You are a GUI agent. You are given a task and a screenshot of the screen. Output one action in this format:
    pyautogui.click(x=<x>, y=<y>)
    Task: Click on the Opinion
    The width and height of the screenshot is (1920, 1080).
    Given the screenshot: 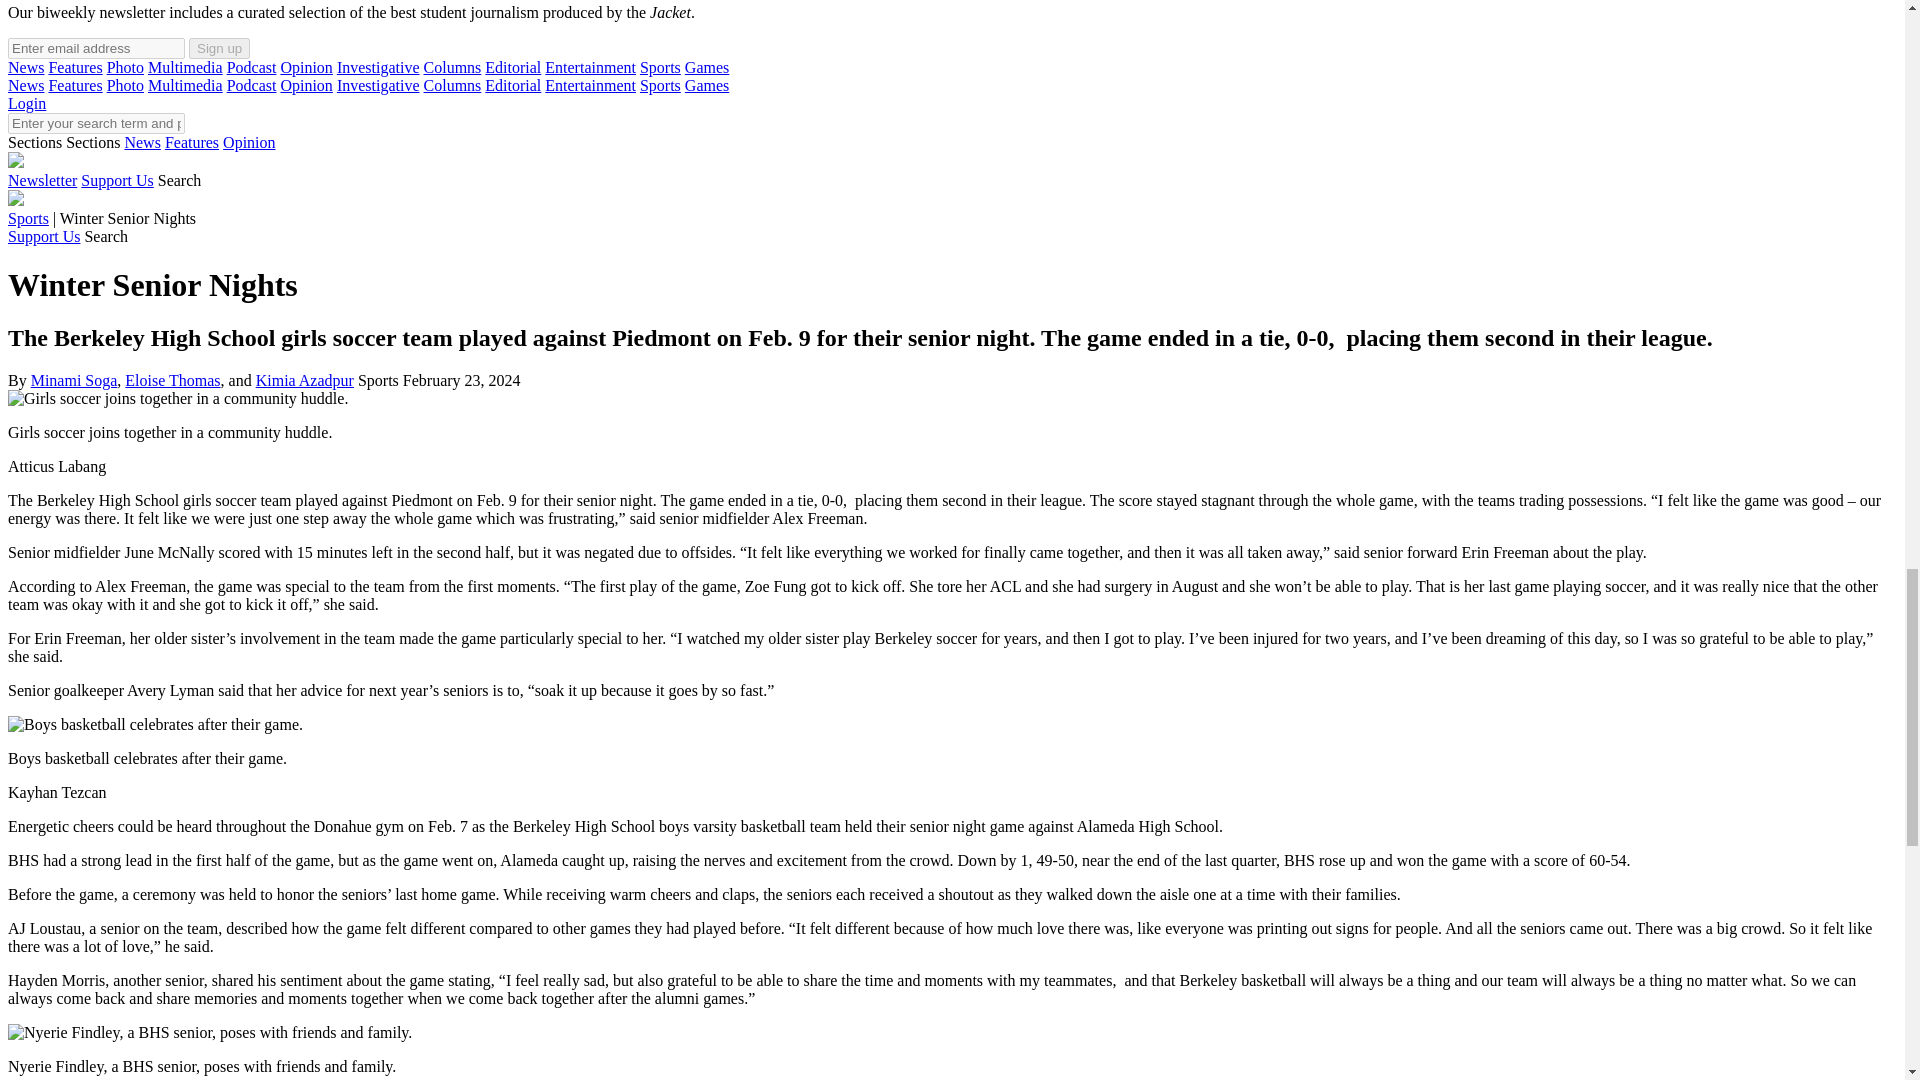 What is the action you would take?
    pyautogui.click(x=306, y=84)
    